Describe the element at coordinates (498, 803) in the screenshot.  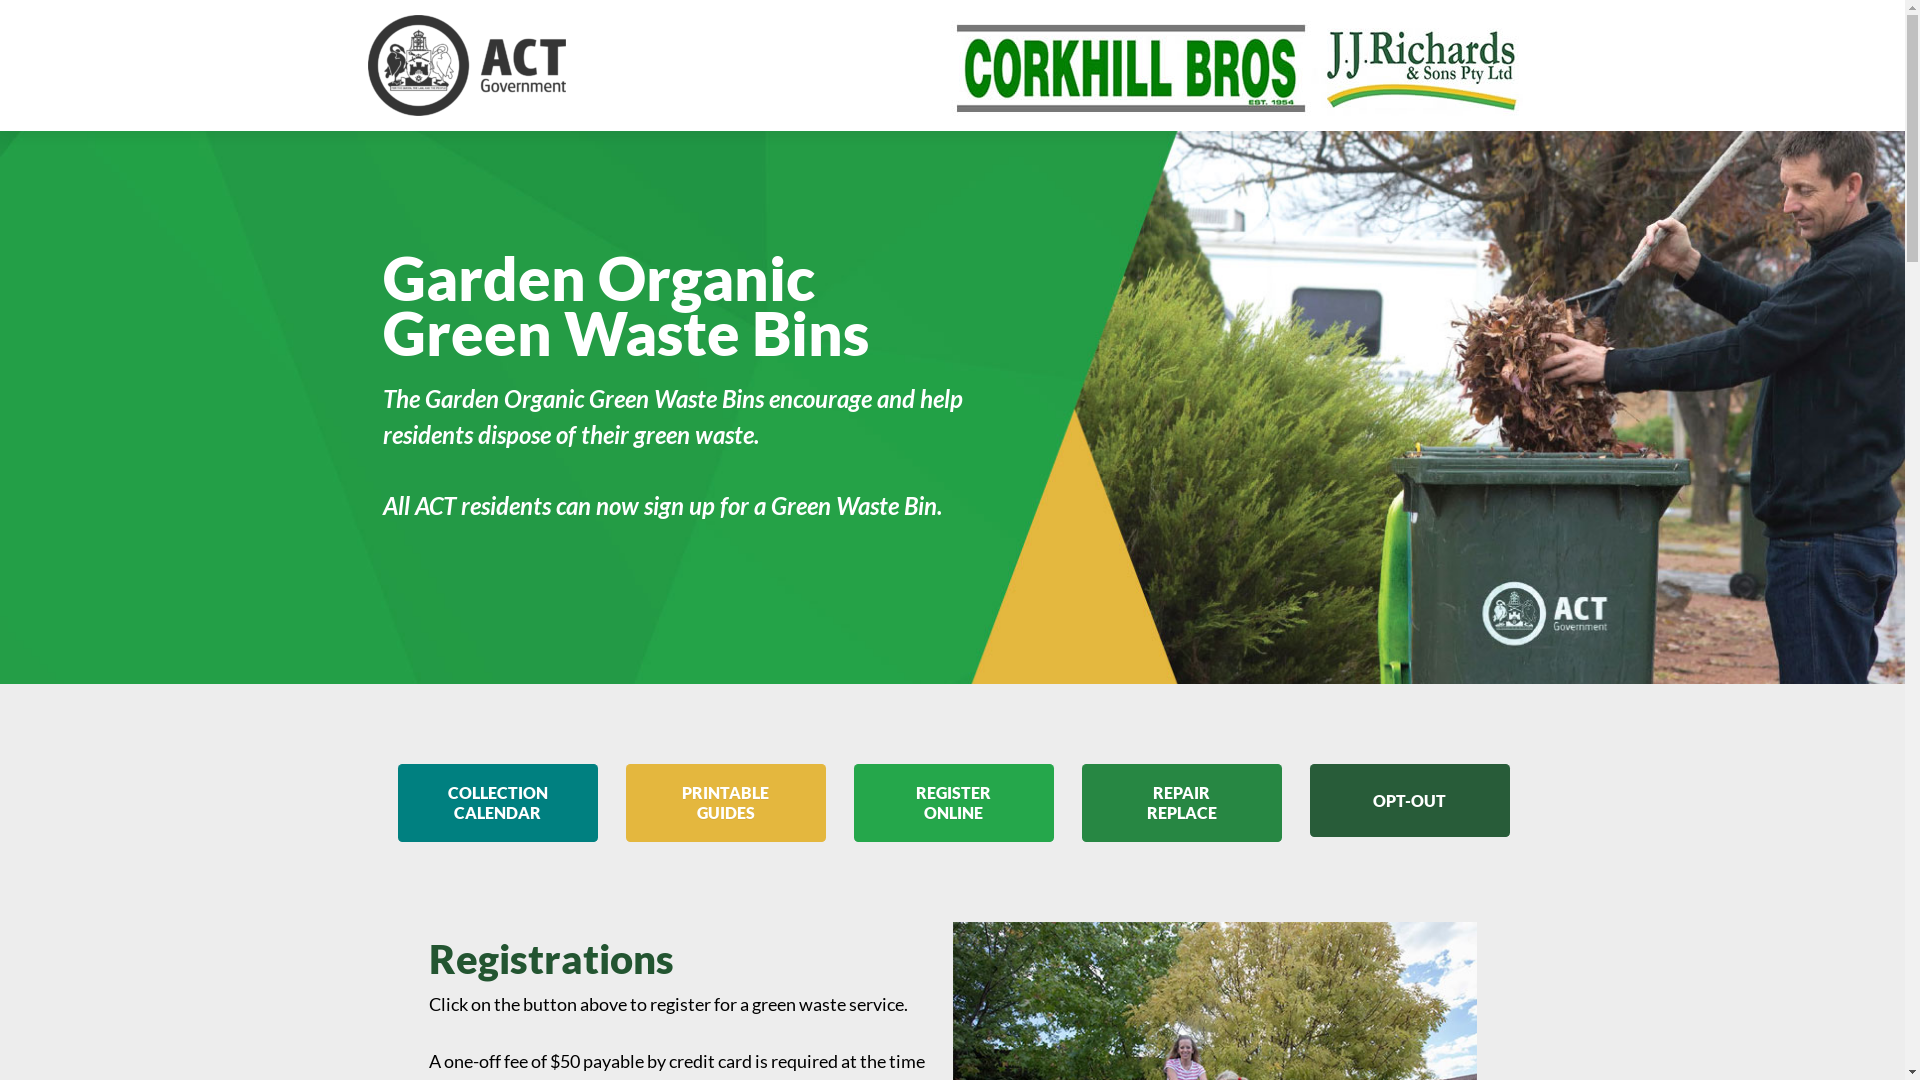
I see `COLLECTION
CALENDAR` at that location.